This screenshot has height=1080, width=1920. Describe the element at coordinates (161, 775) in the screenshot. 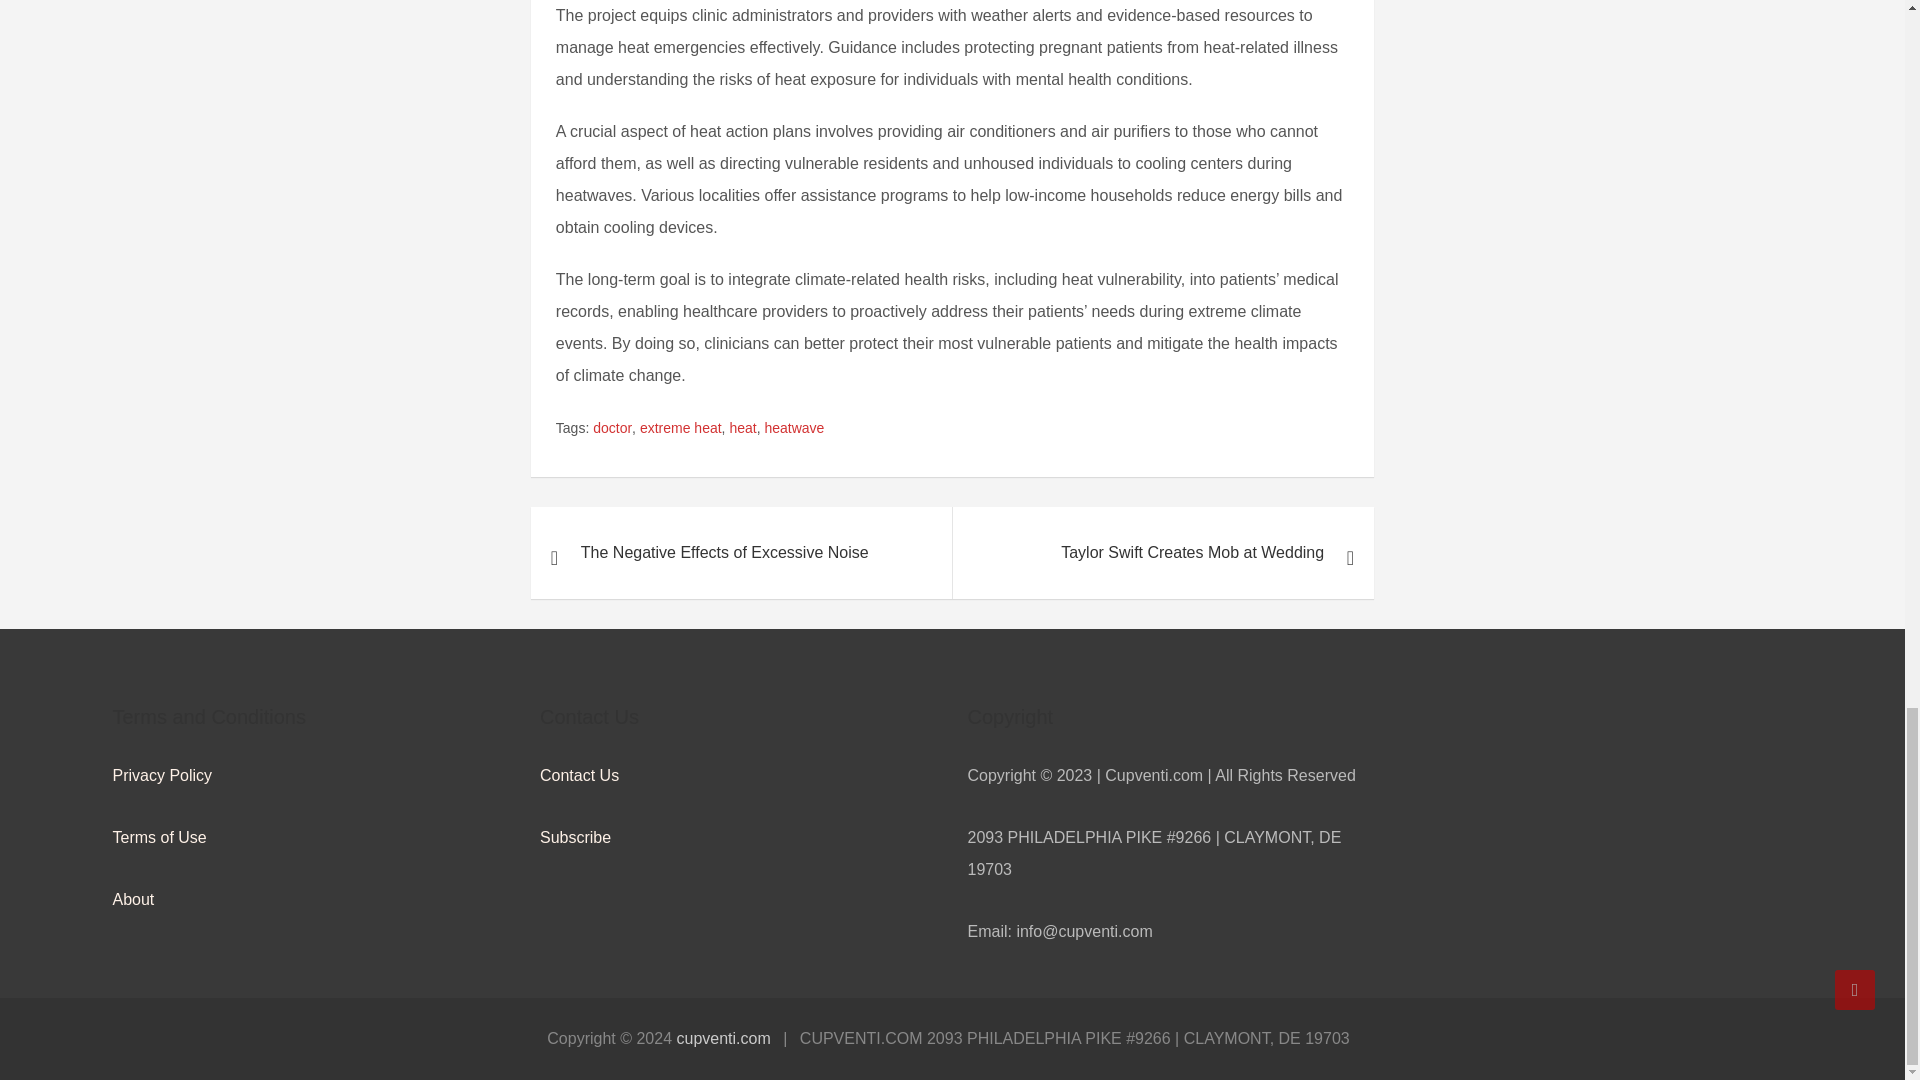

I see `Privacy Policy` at that location.